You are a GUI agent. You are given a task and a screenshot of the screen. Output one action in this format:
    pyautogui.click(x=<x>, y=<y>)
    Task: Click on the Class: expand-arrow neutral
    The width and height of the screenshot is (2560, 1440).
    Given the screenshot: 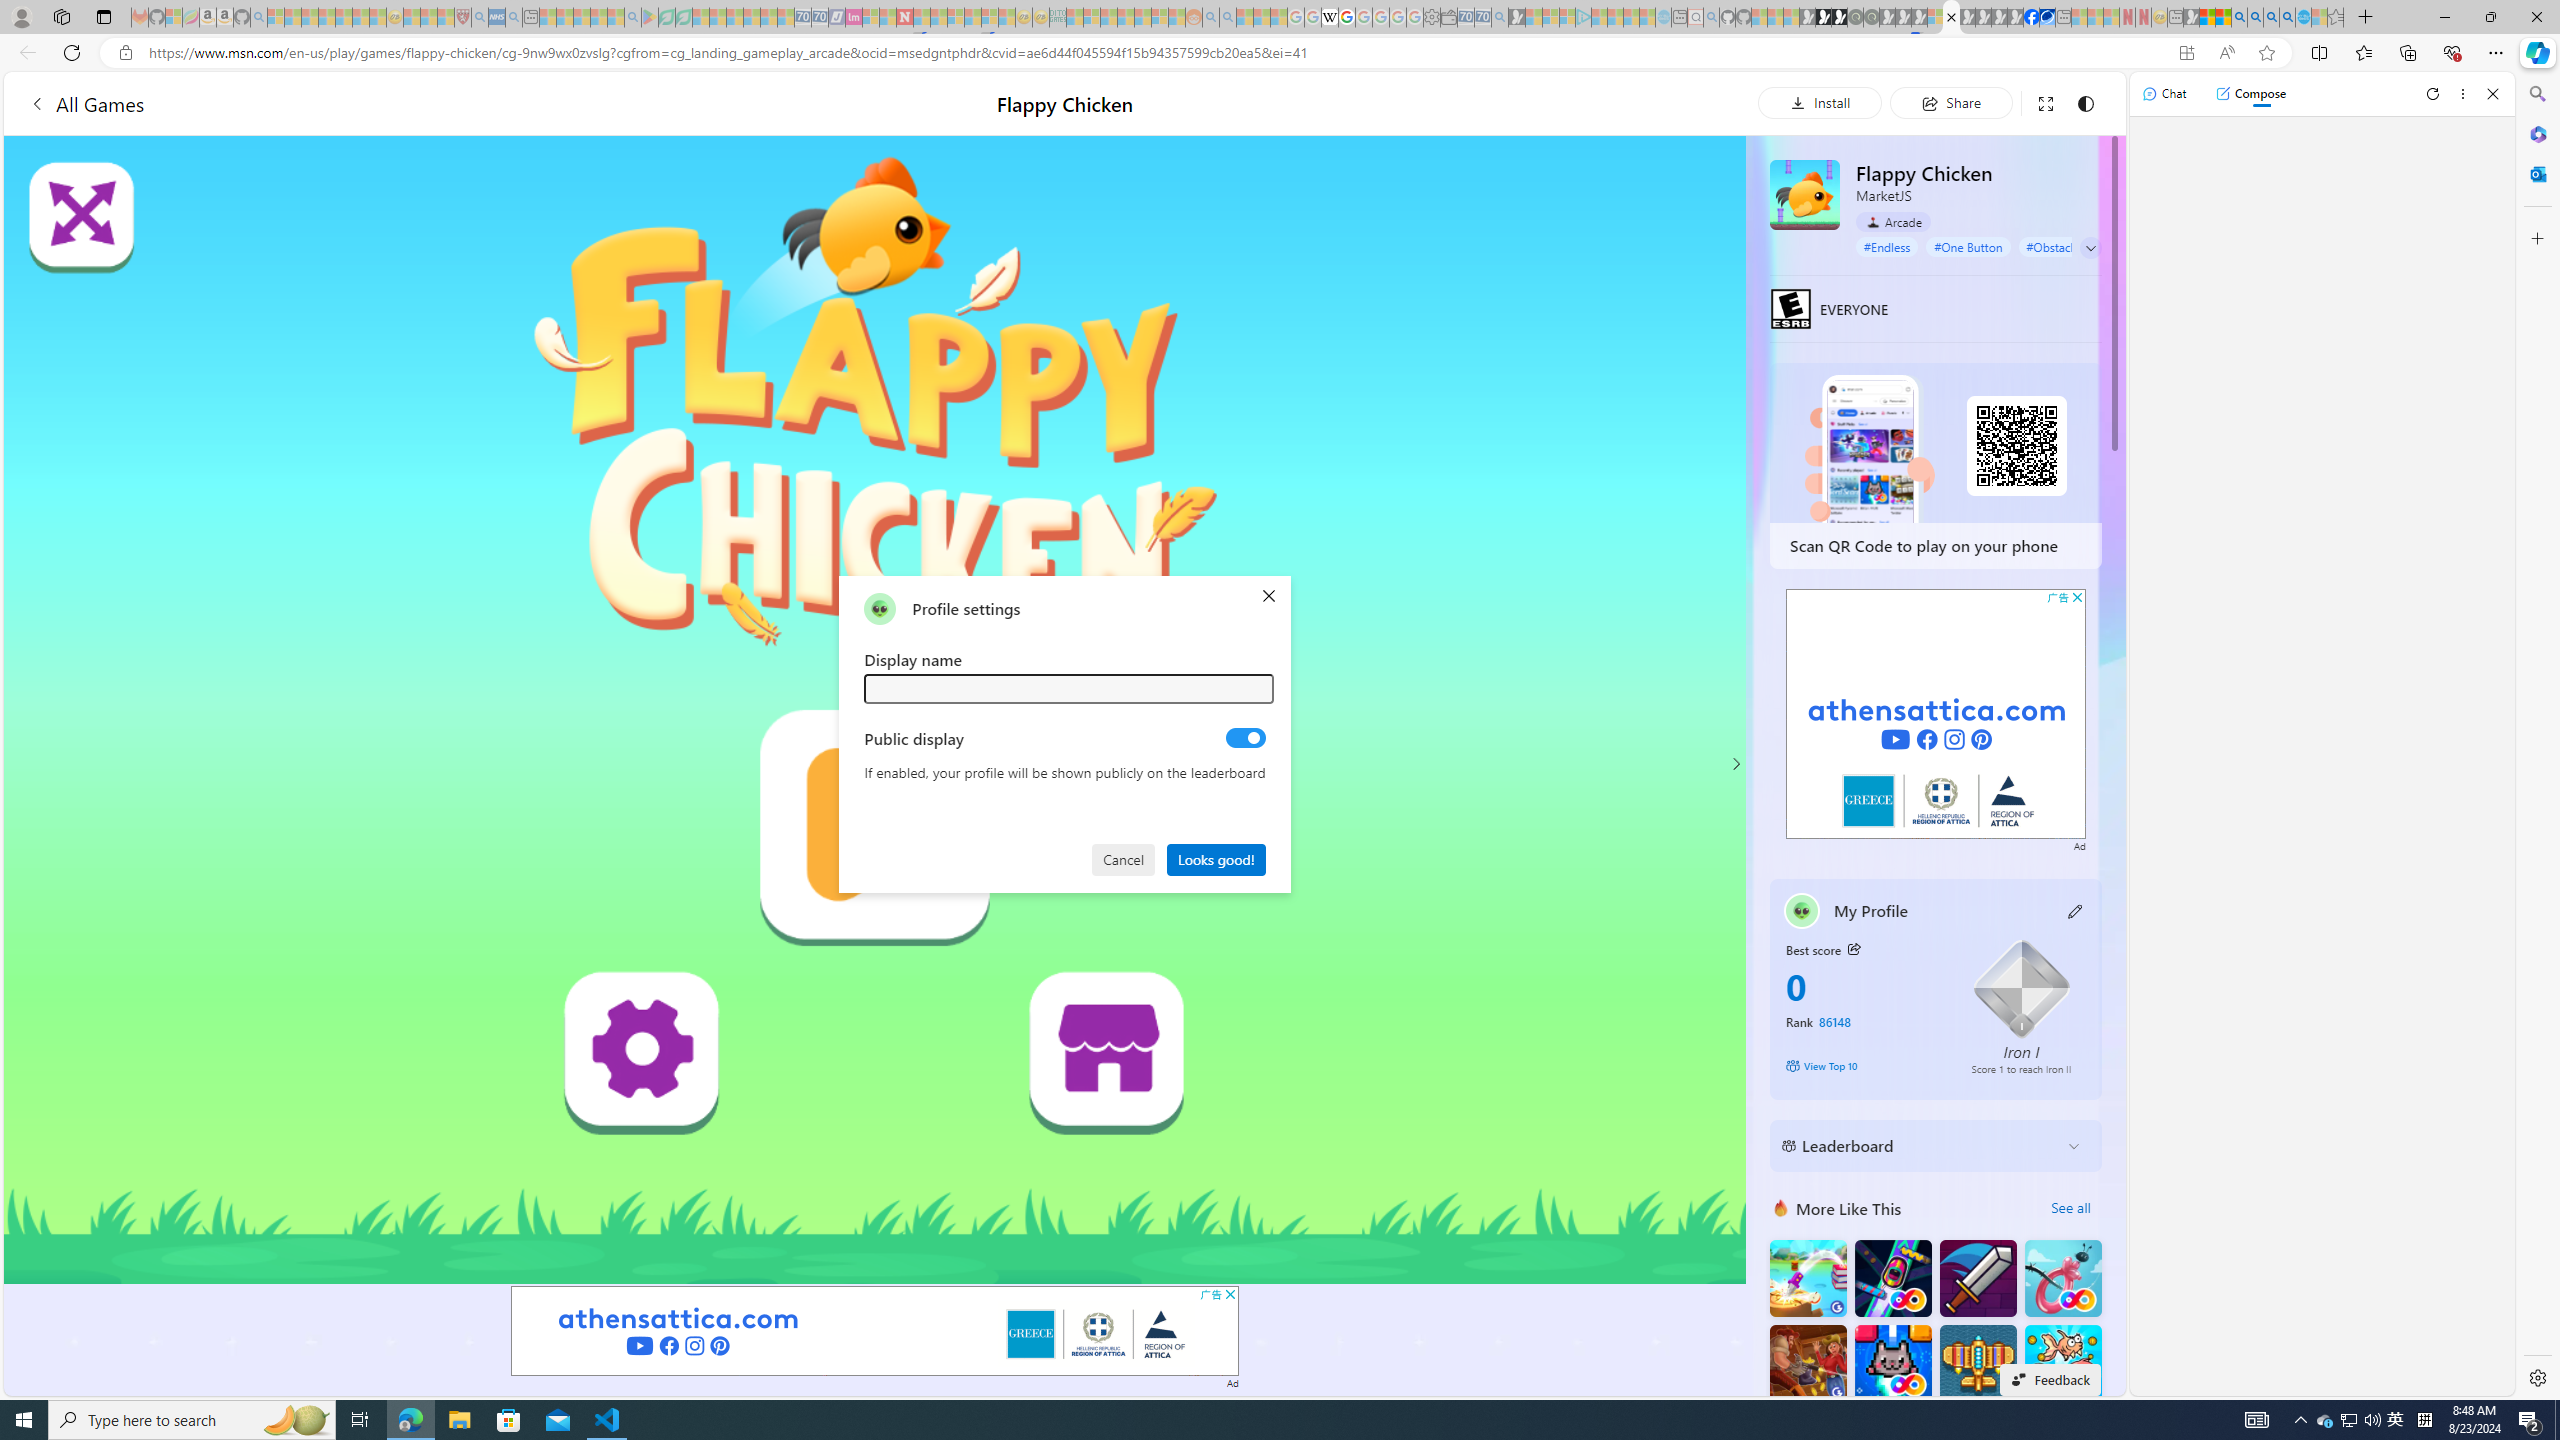 What is the action you would take?
    pyautogui.click(x=2090, y=248)
    